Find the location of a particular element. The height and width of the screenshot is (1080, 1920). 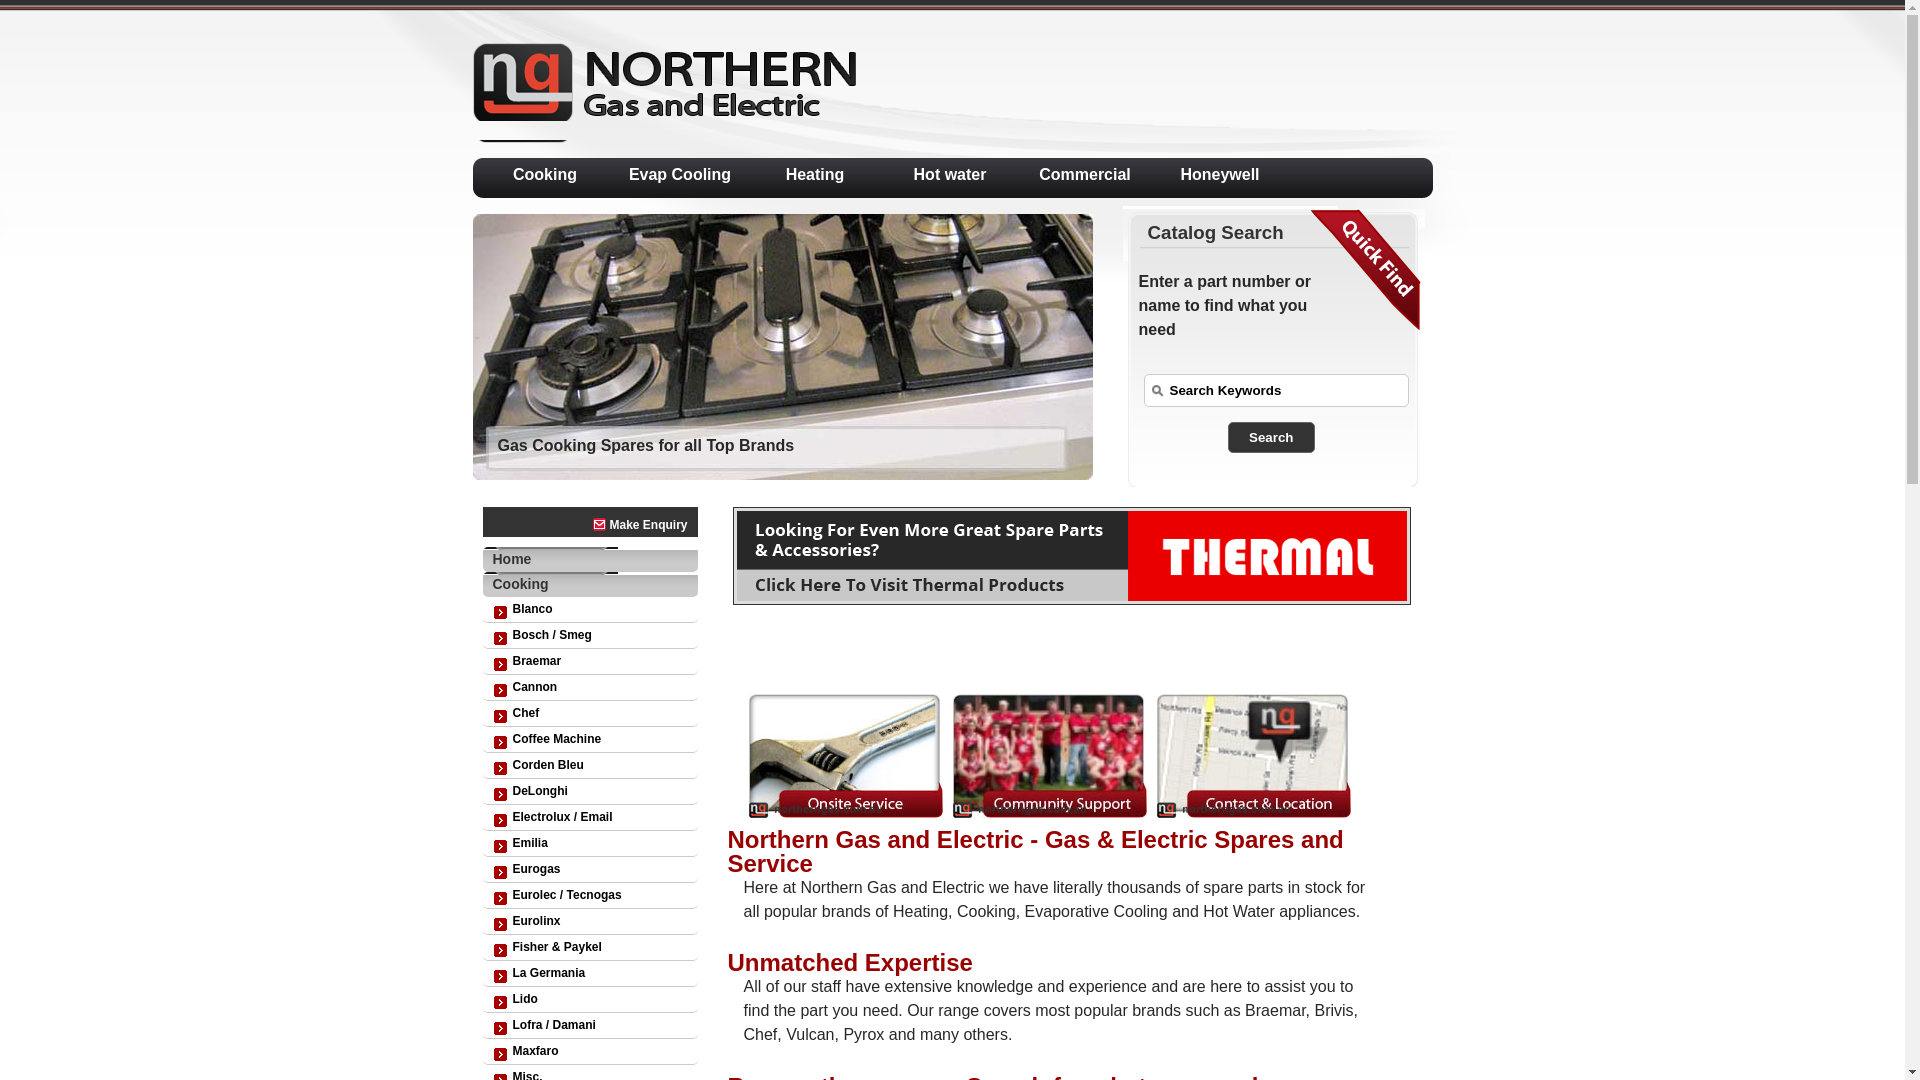

Hot water is located at coordinates (950, 174).